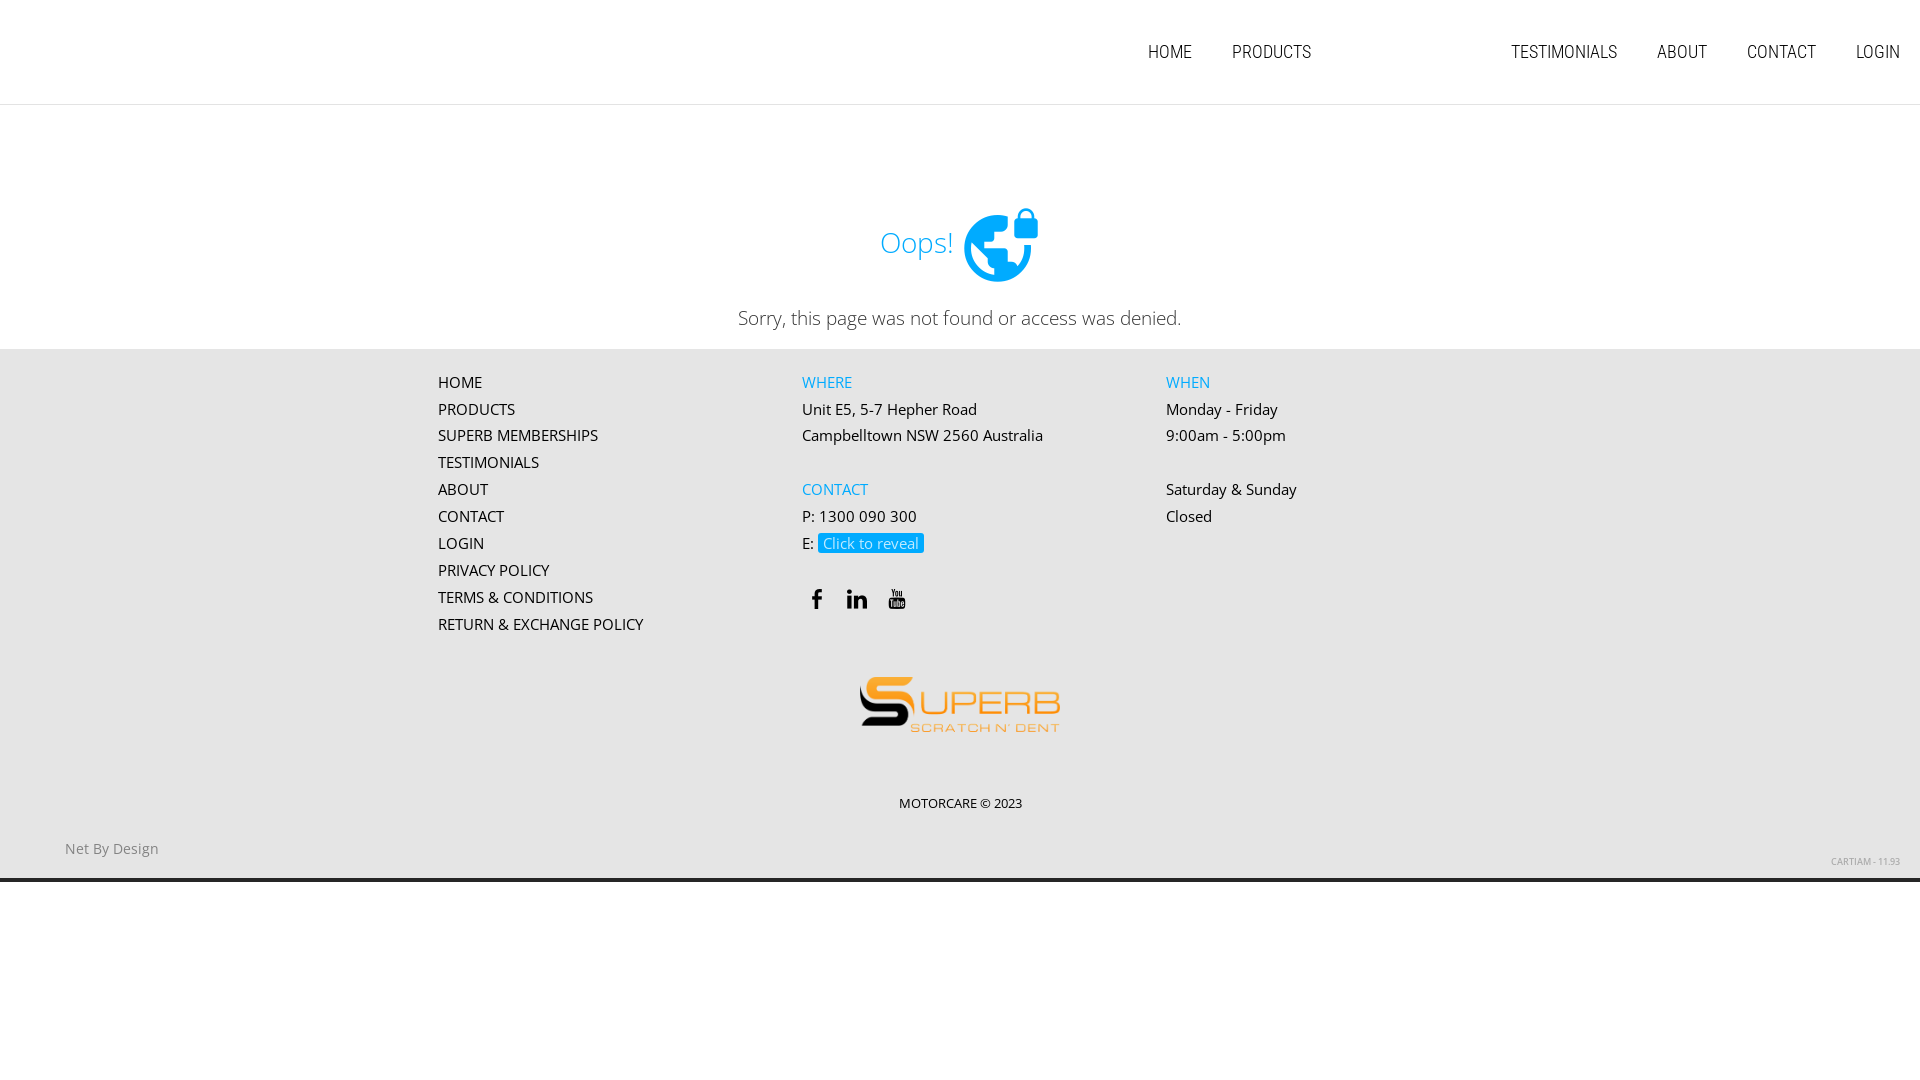 This screenshot has height=1080, width=1920. What do you see at coordinates (471, 516) in the screenshot?
I see `CONTACT` at bounding box center [471, 516].